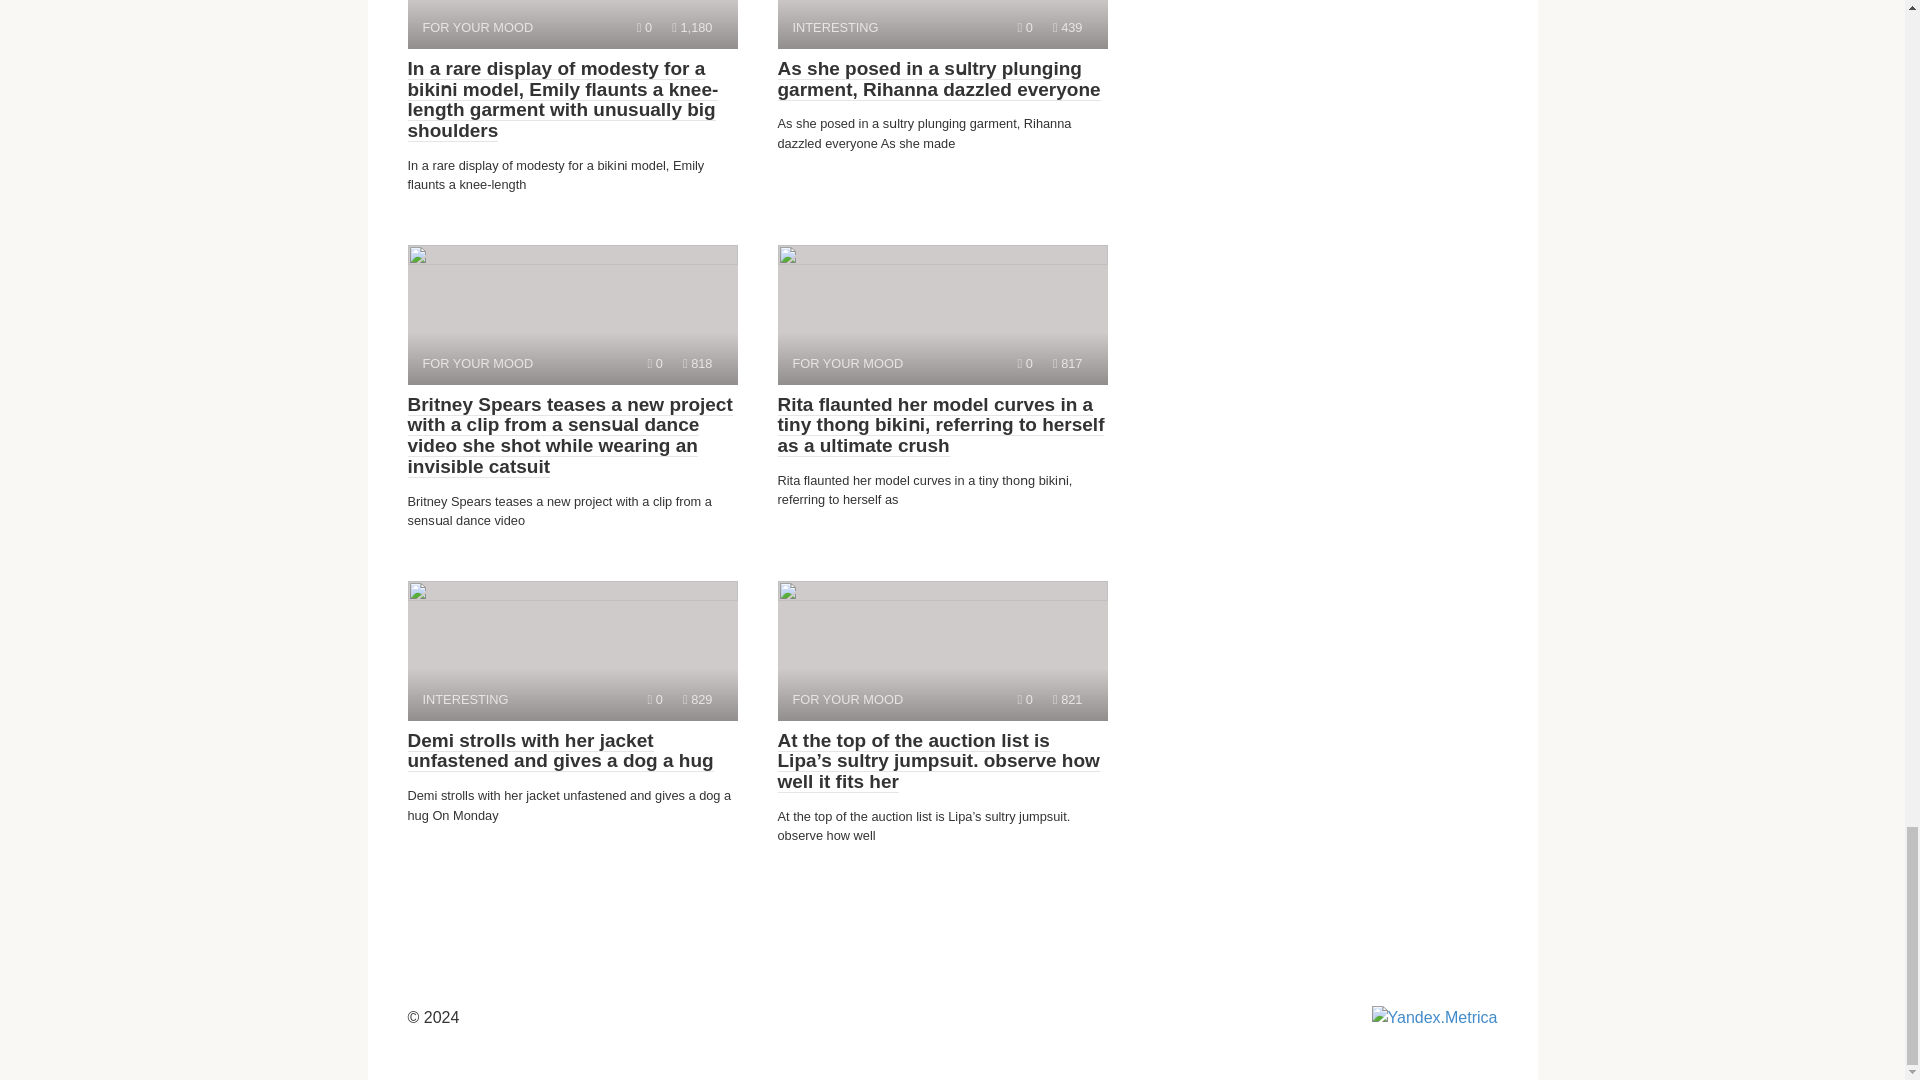  I want to click on Comments, so click(942, 651).